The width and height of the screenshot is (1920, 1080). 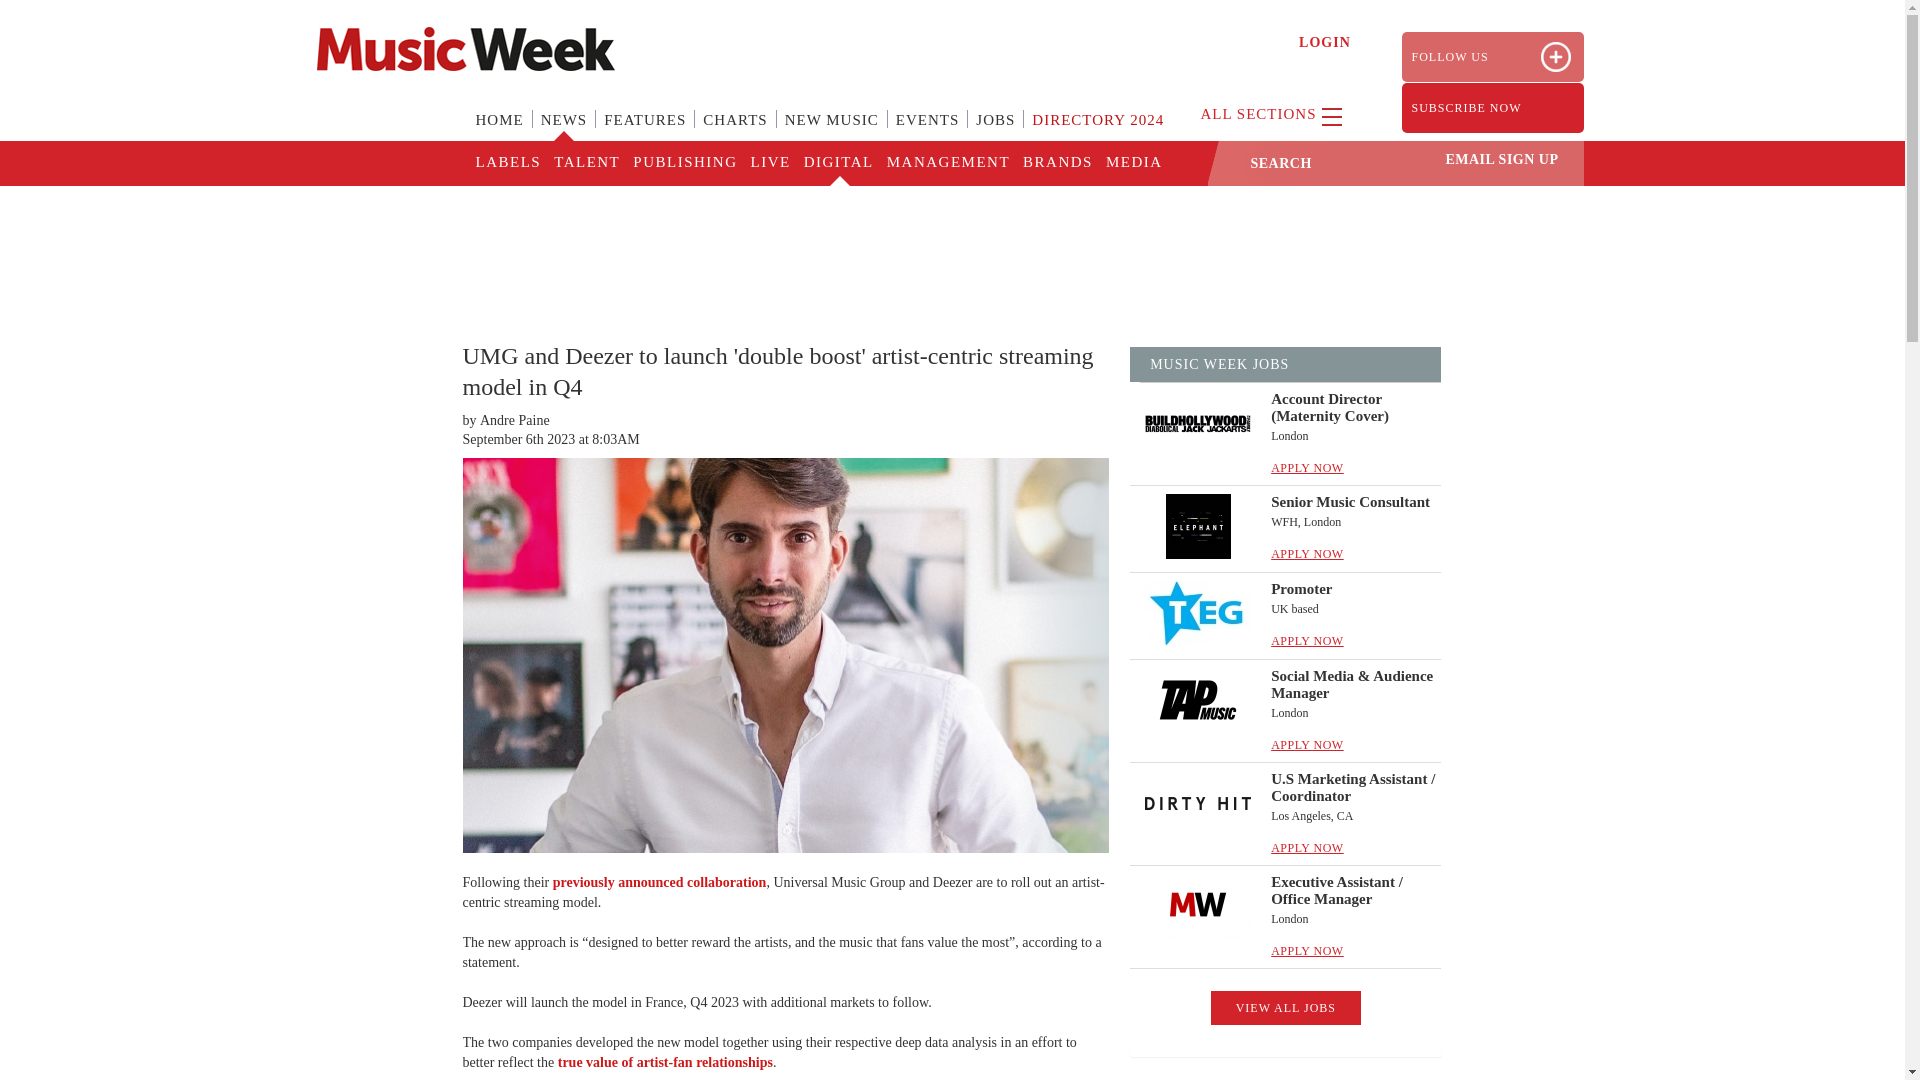 What do you see at coordinates (585, 163) in the screenshot?
I see `TALENT` at bounding box center [585, 163].